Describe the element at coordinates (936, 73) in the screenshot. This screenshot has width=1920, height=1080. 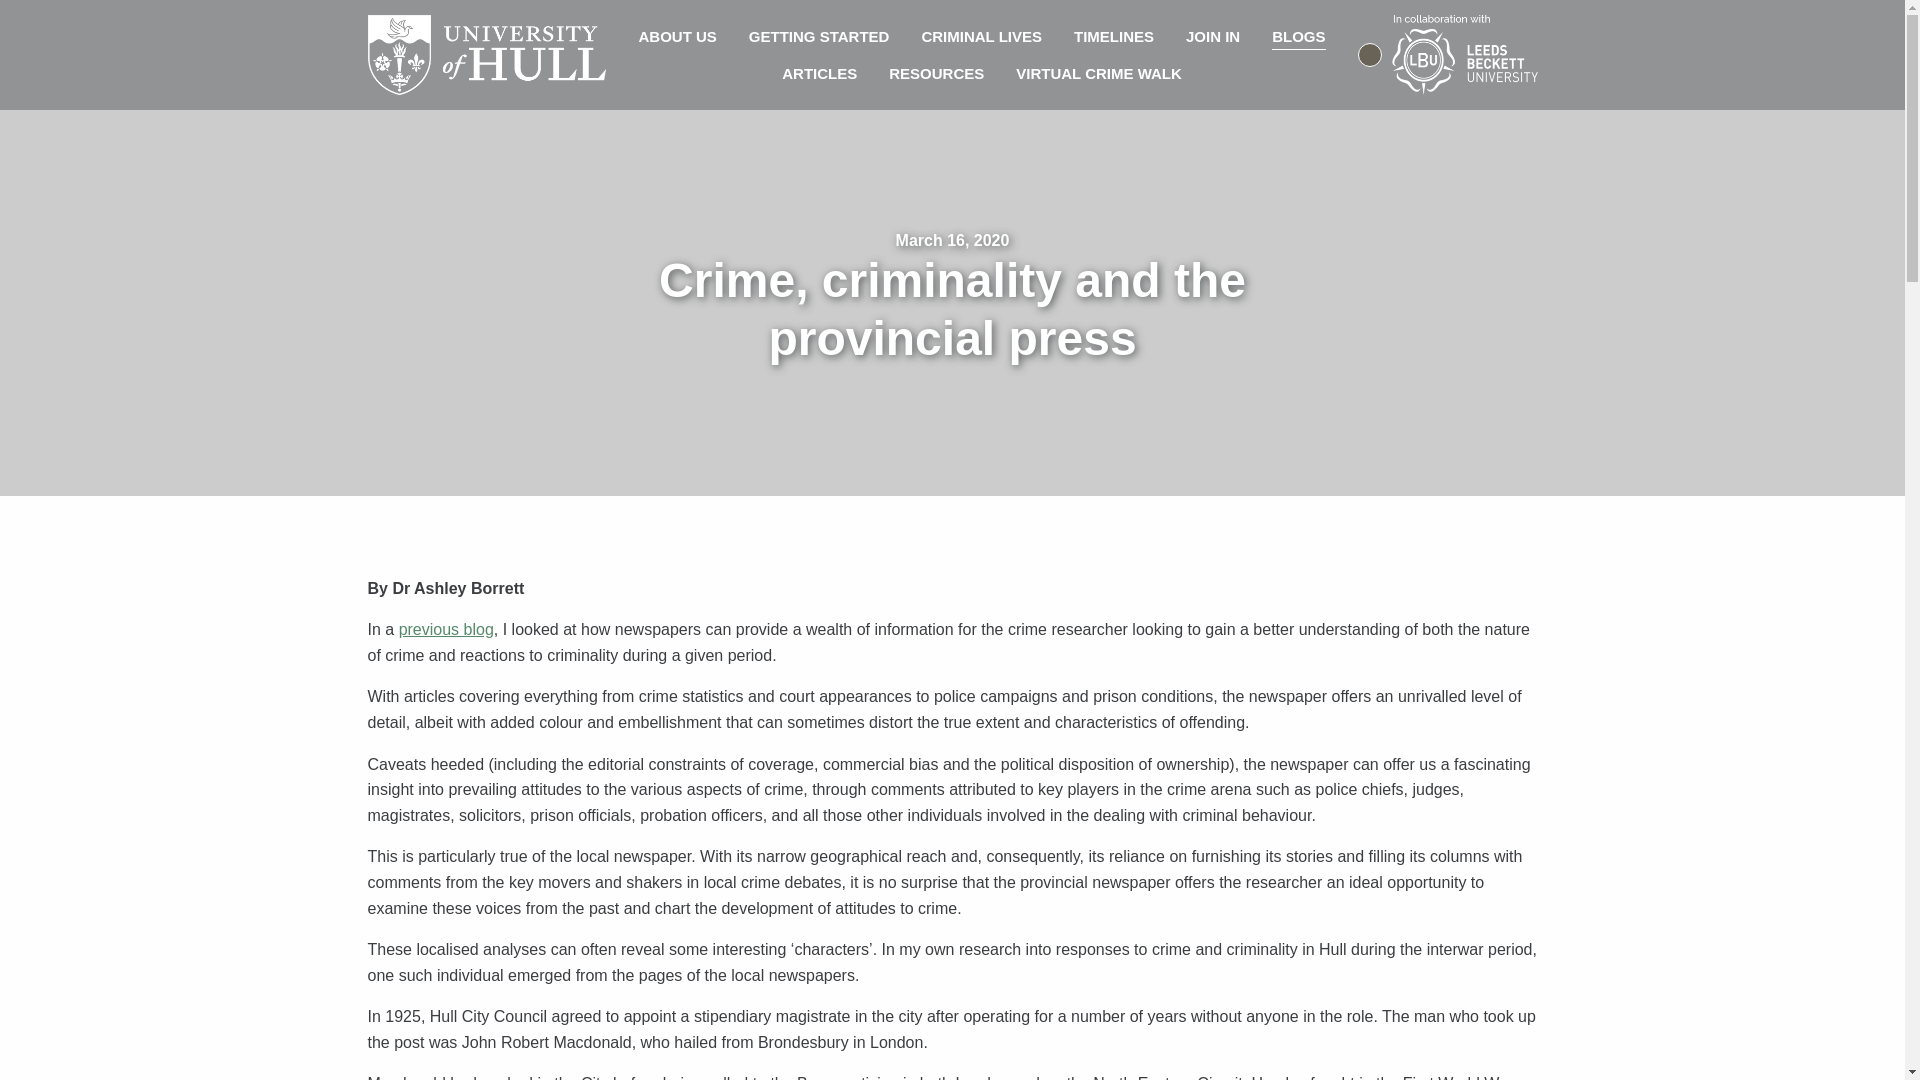
I see `RESOURCES` at that location.